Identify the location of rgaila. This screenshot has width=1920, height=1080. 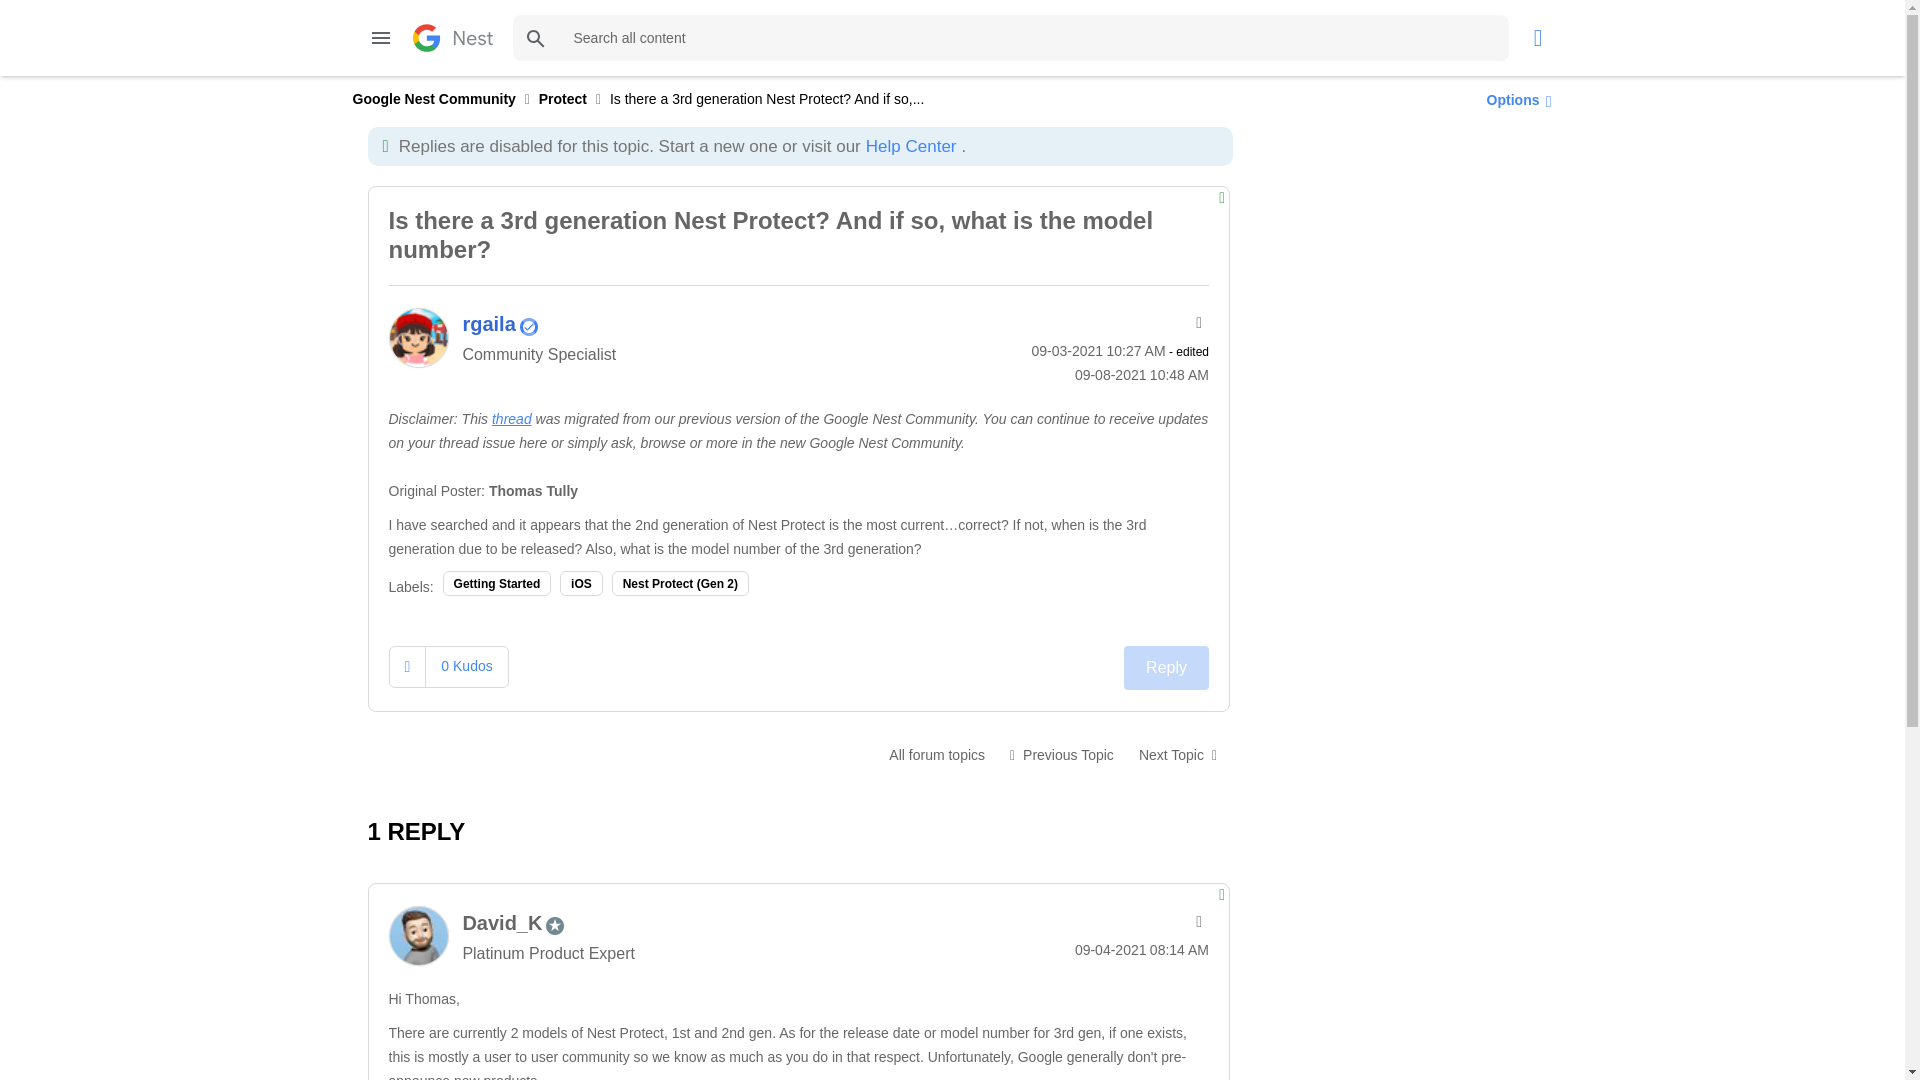
(417, 338).